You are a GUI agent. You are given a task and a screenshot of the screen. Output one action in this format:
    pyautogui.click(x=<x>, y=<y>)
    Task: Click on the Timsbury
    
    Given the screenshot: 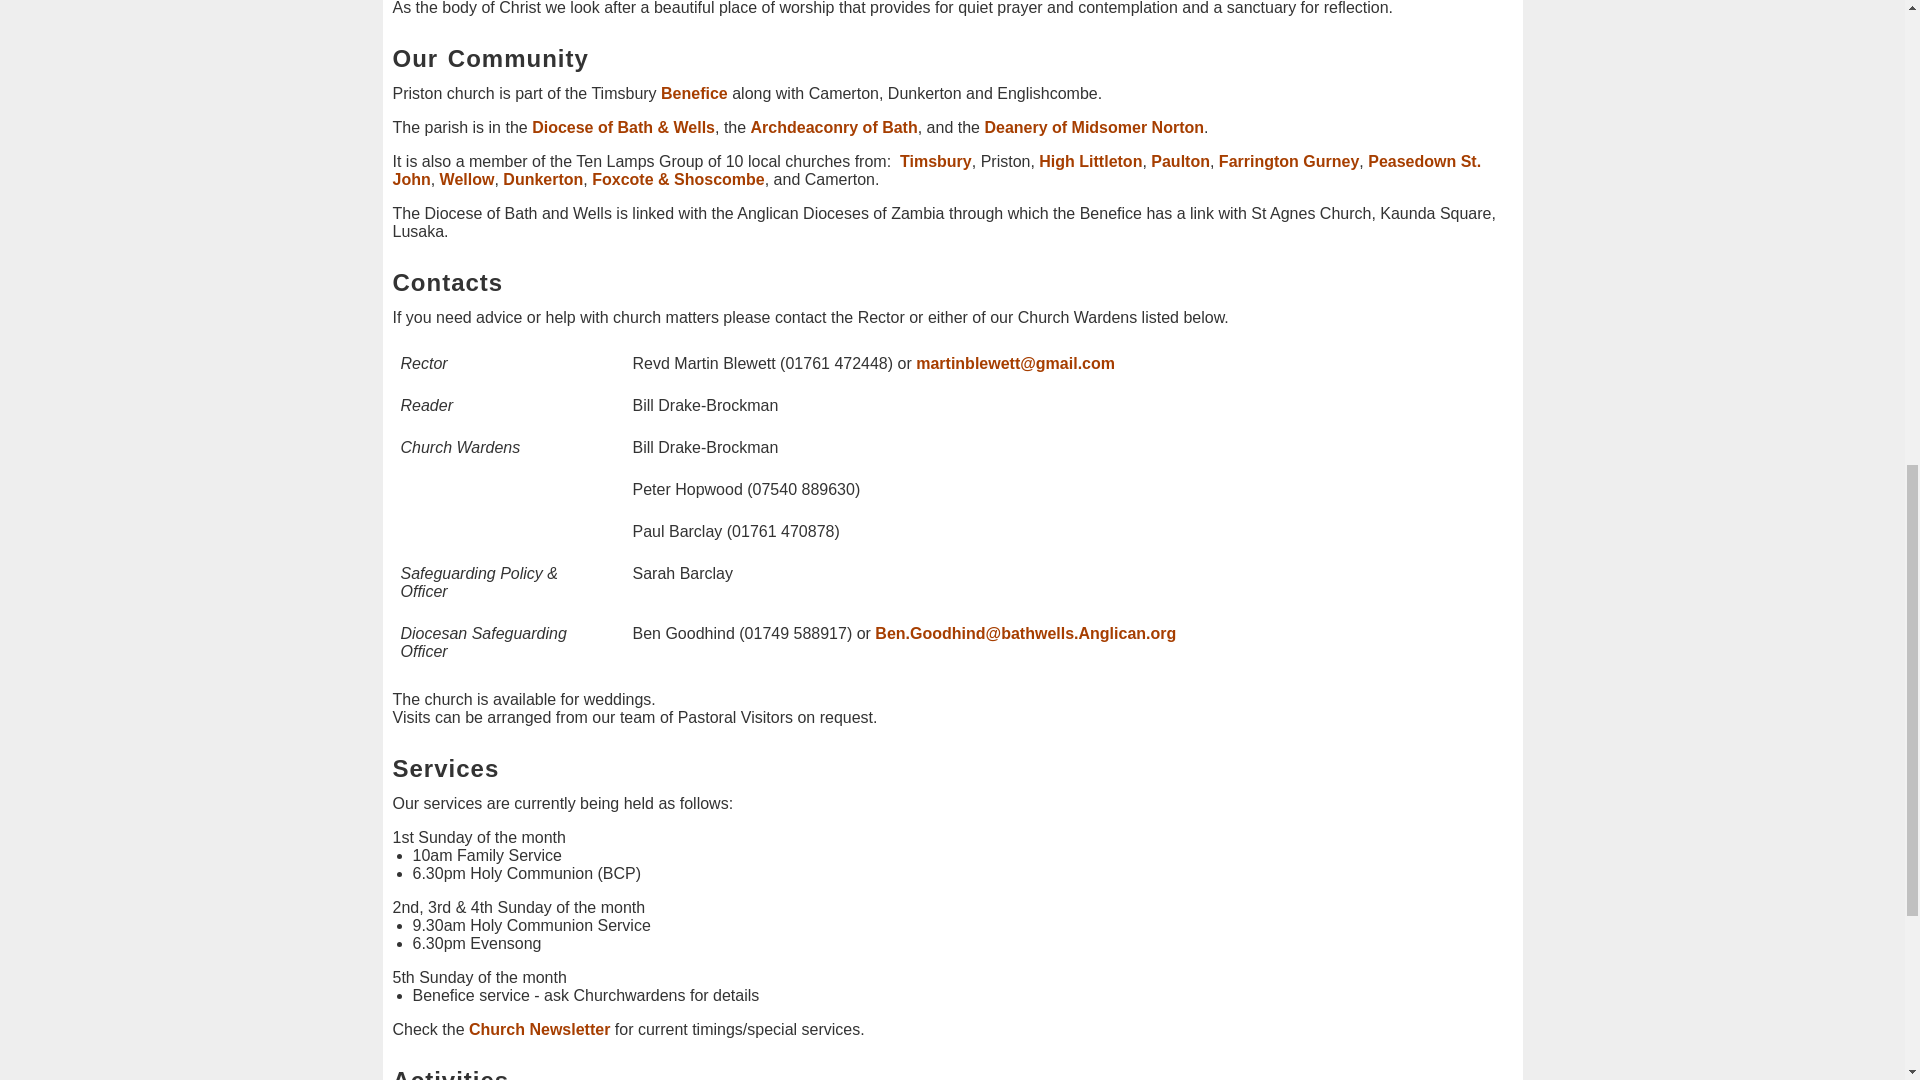 What is the action you would take?
    pyautogui.click(x=936, y=161)
    